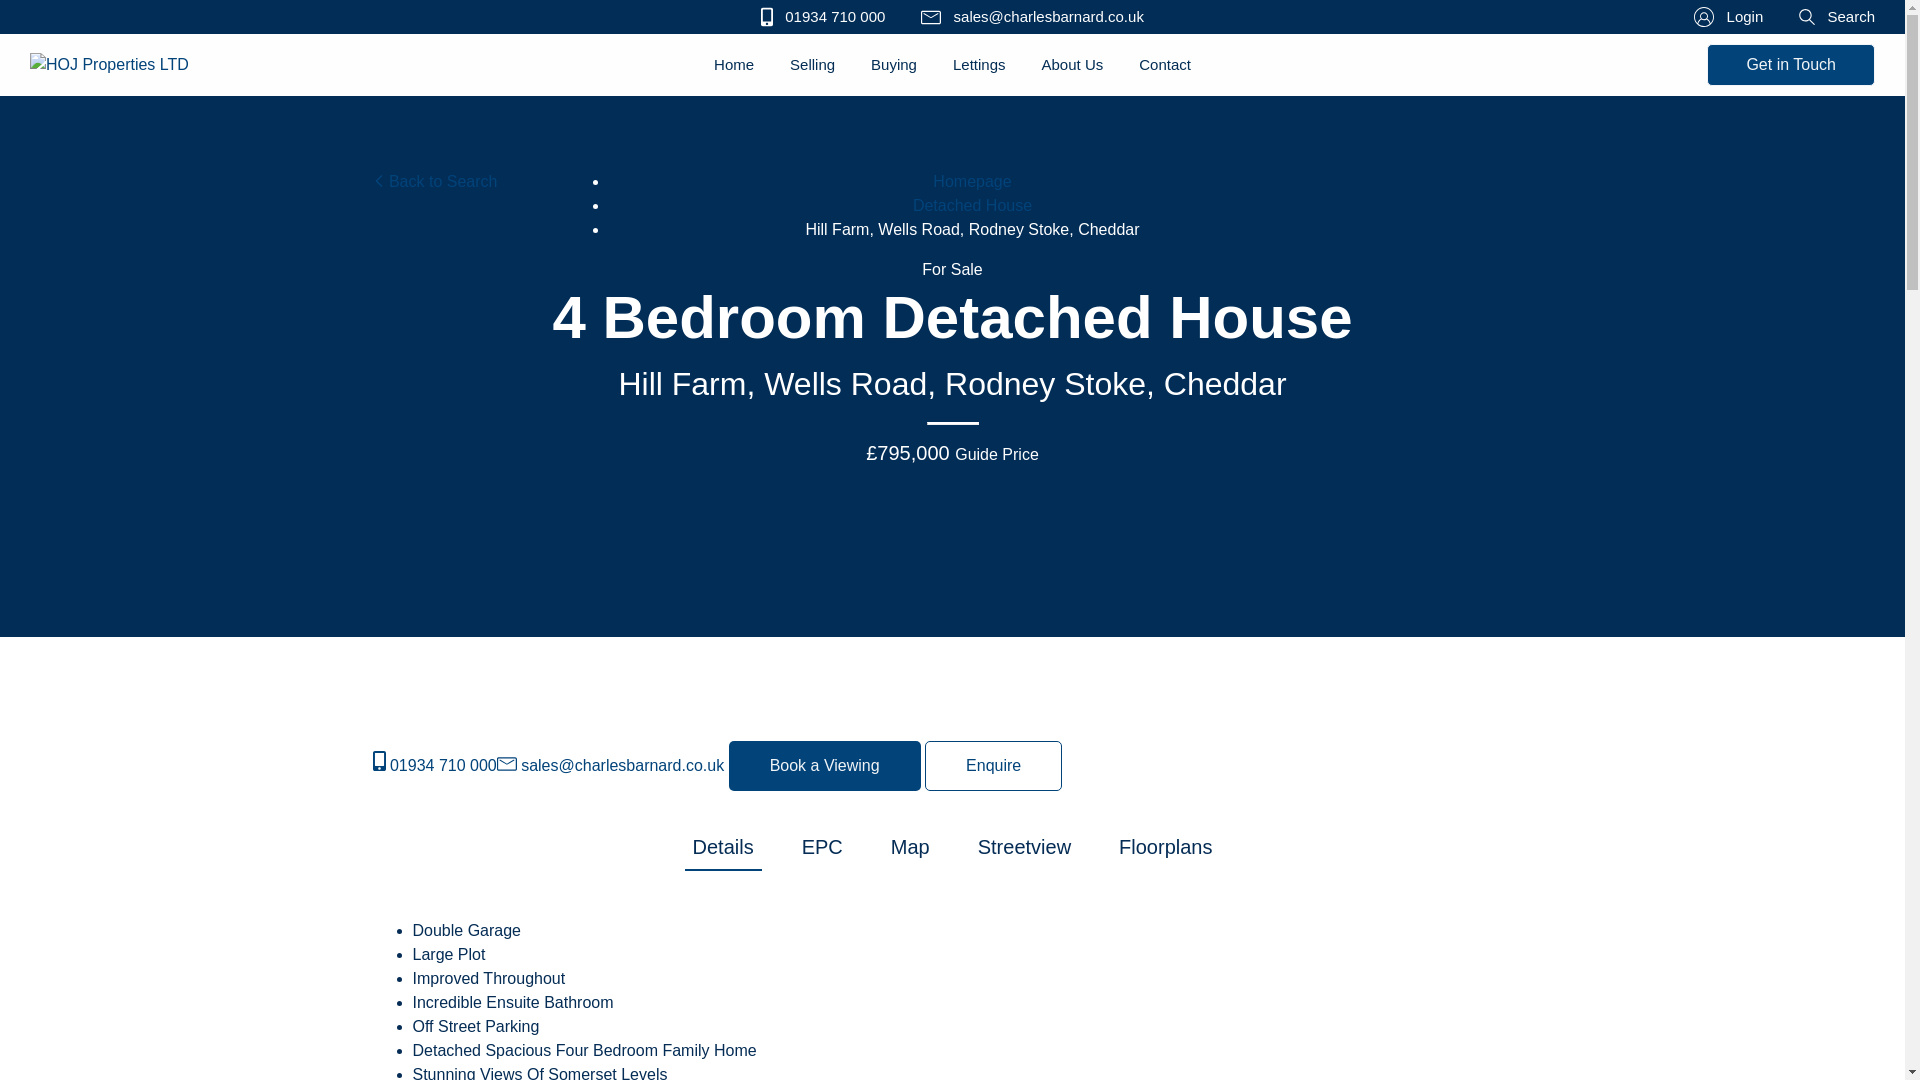 This screenshot has height=1080, width=1920. I want to click on Buying, so click(894, 66).